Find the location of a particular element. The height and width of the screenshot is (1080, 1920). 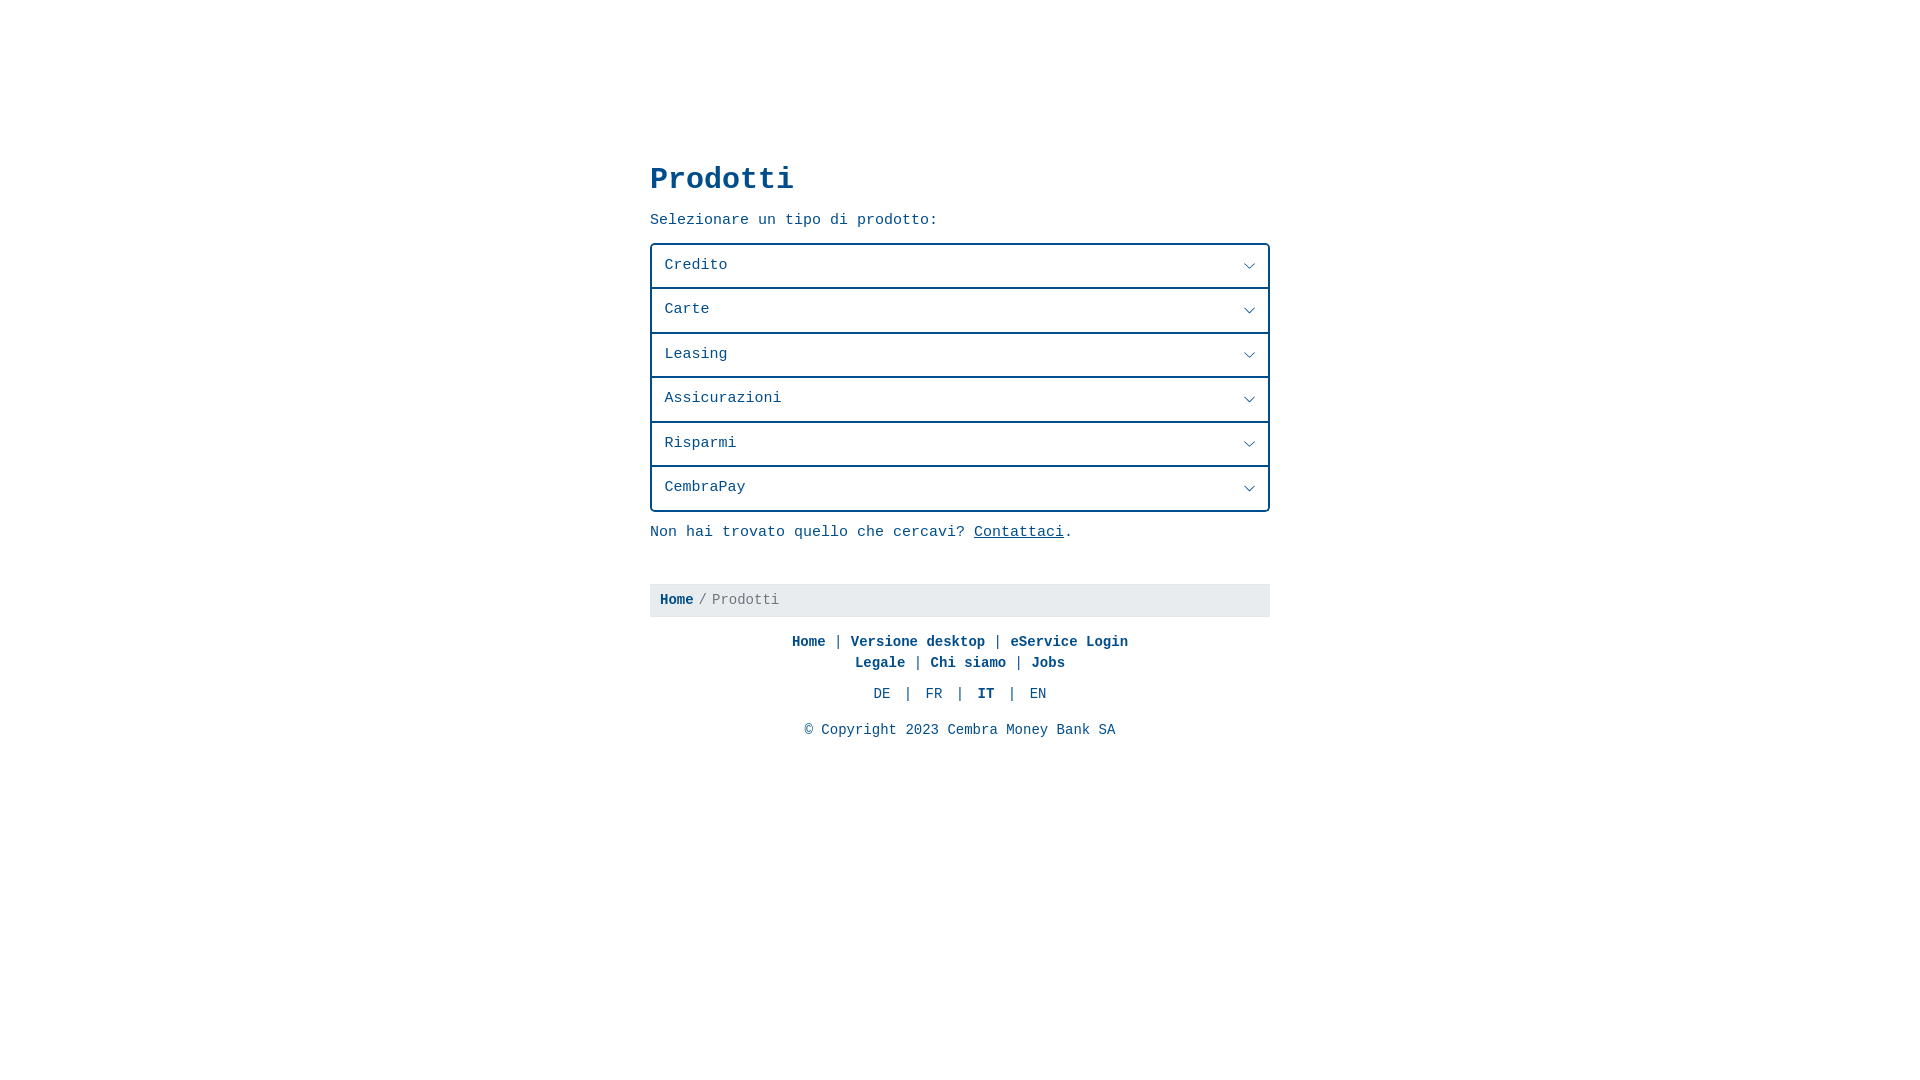

Versione desktop is located at coordinates (918, 642).